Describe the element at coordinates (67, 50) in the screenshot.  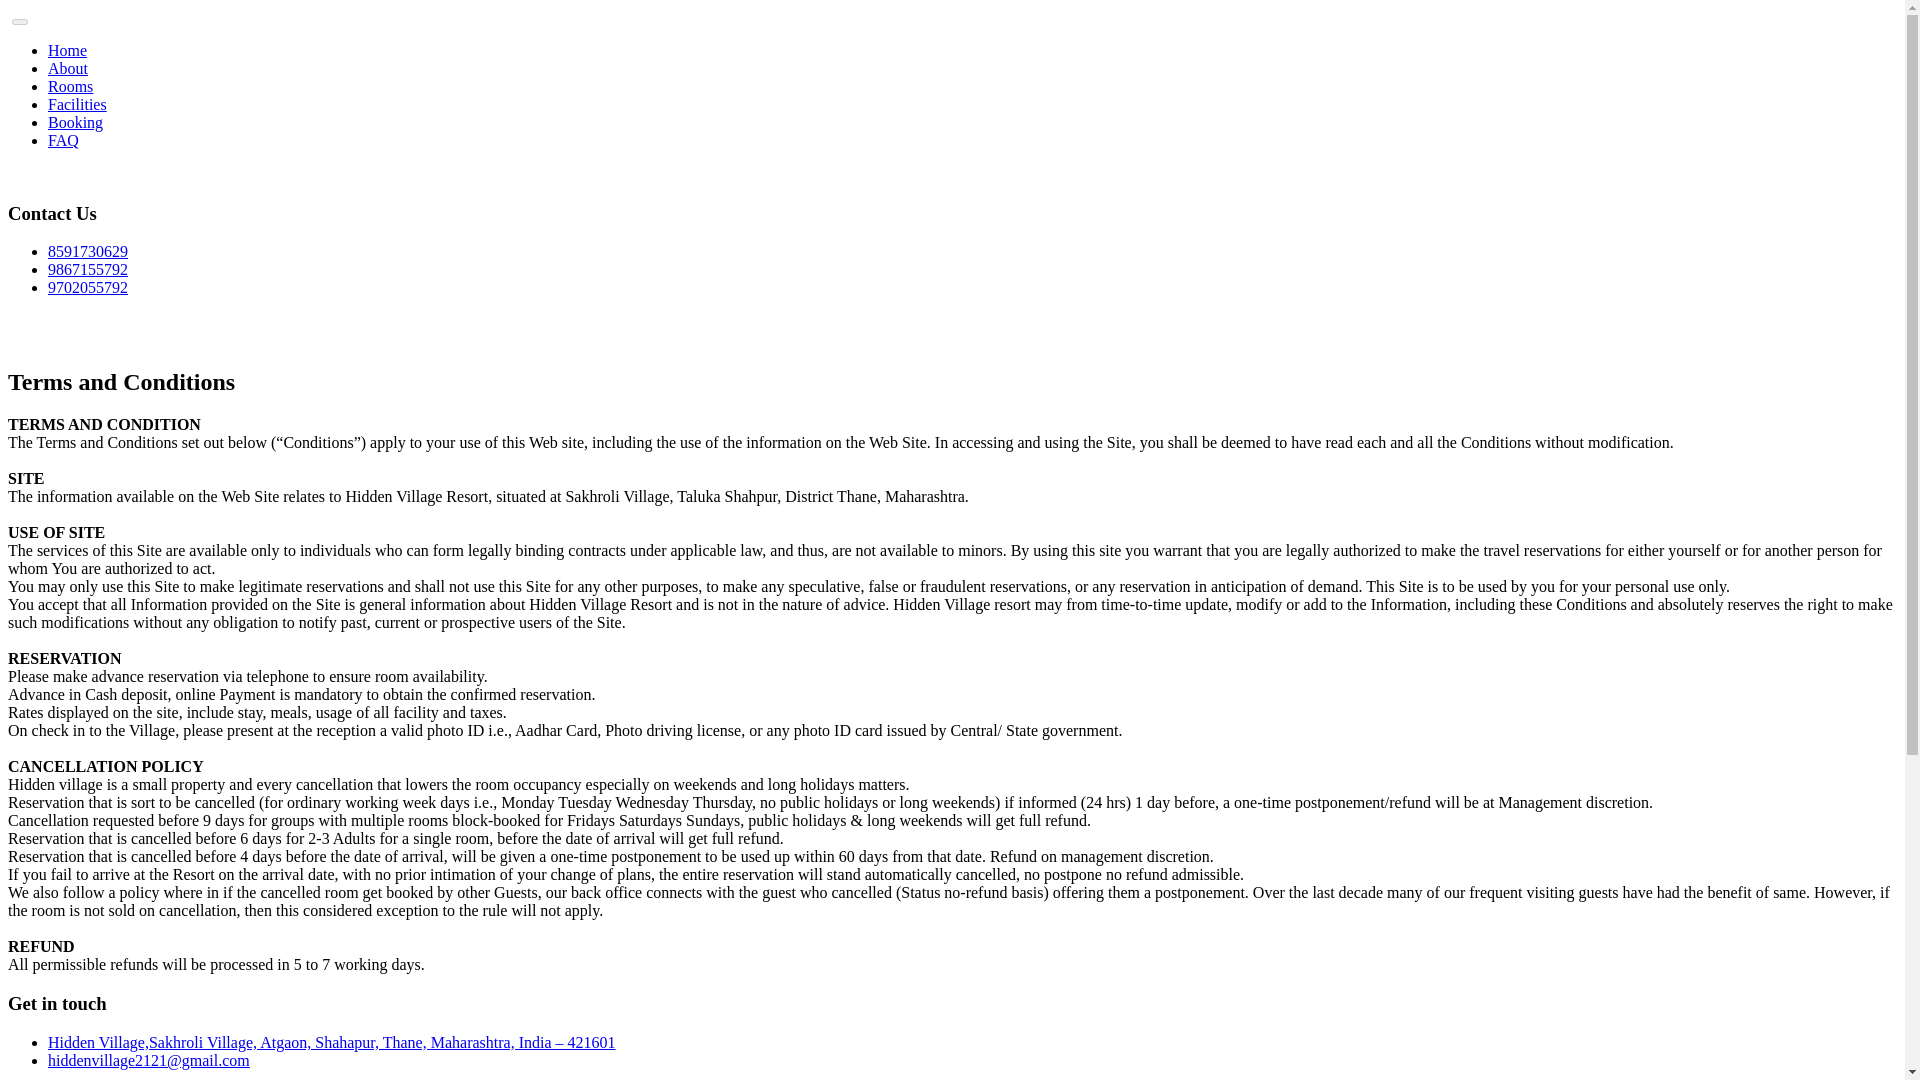
I see `Home` at that location.